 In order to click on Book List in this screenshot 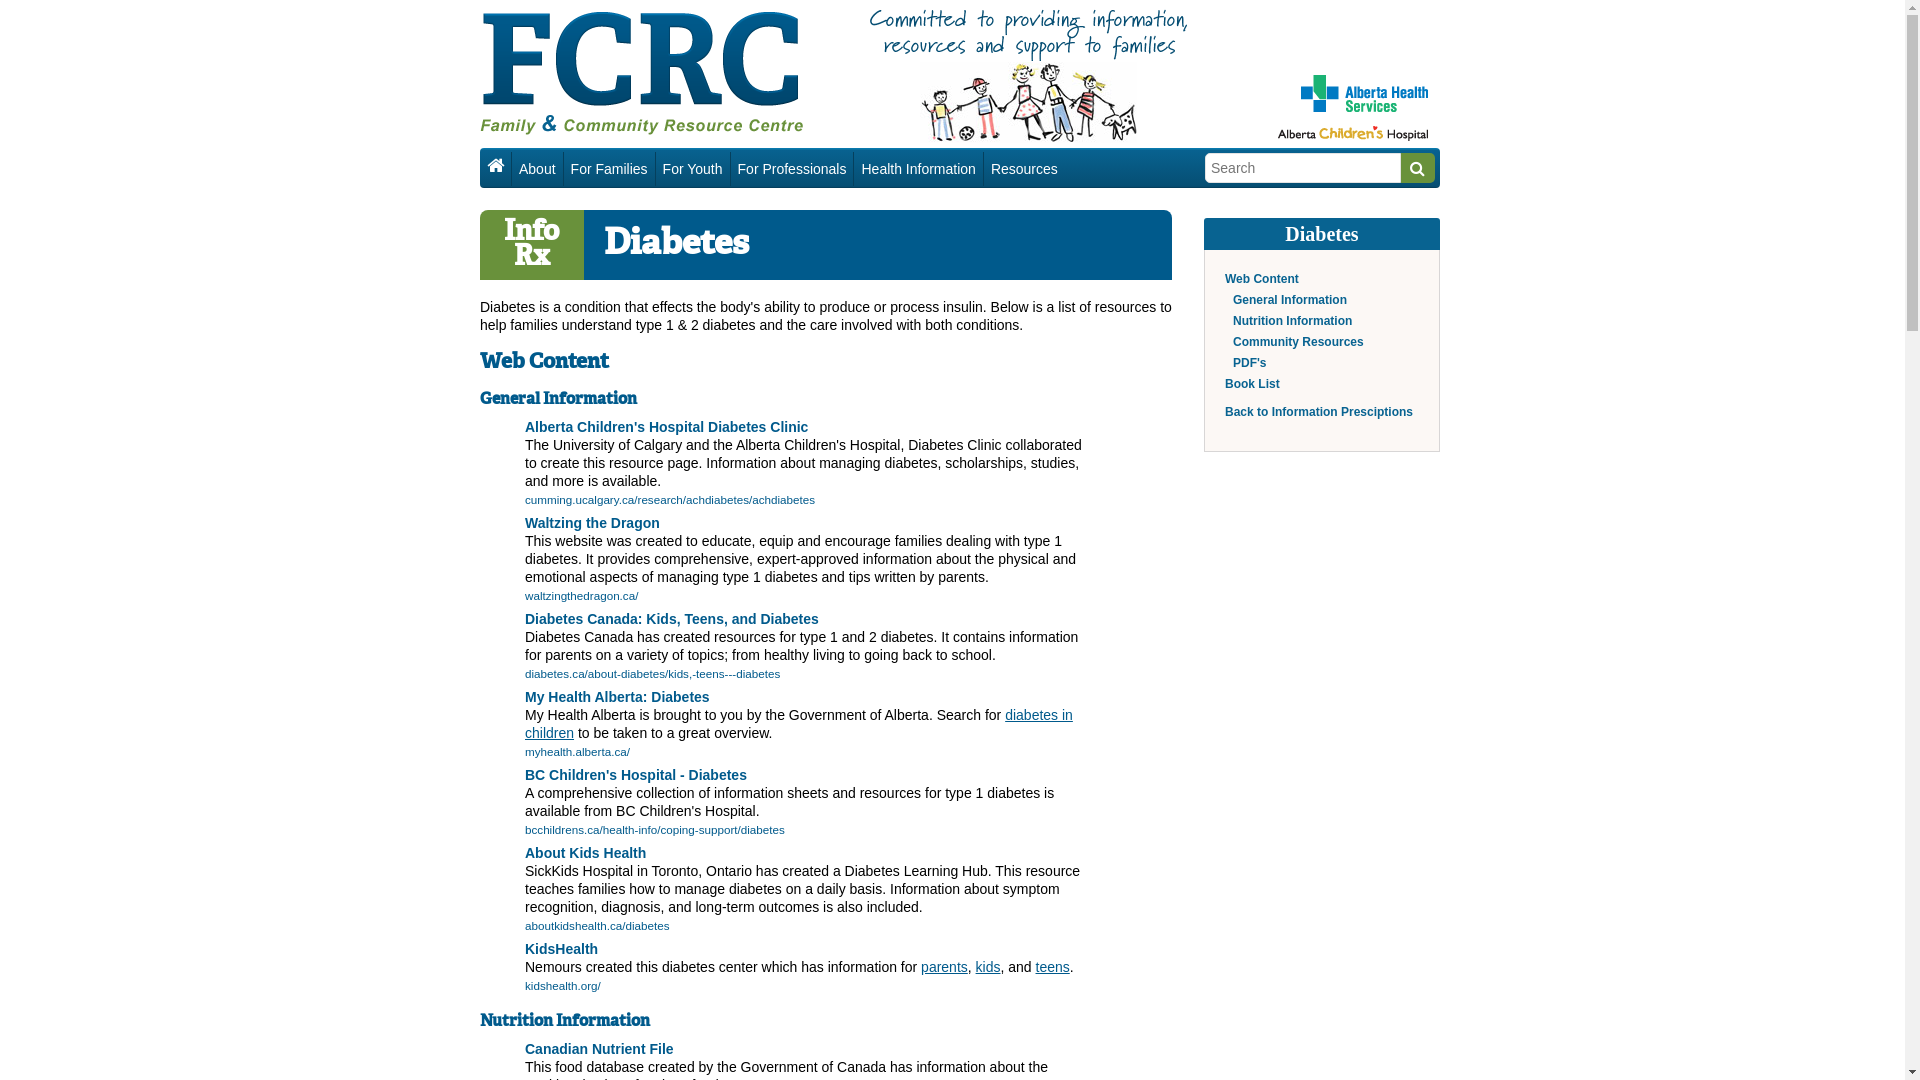, I will do `click(1252, 384)`.